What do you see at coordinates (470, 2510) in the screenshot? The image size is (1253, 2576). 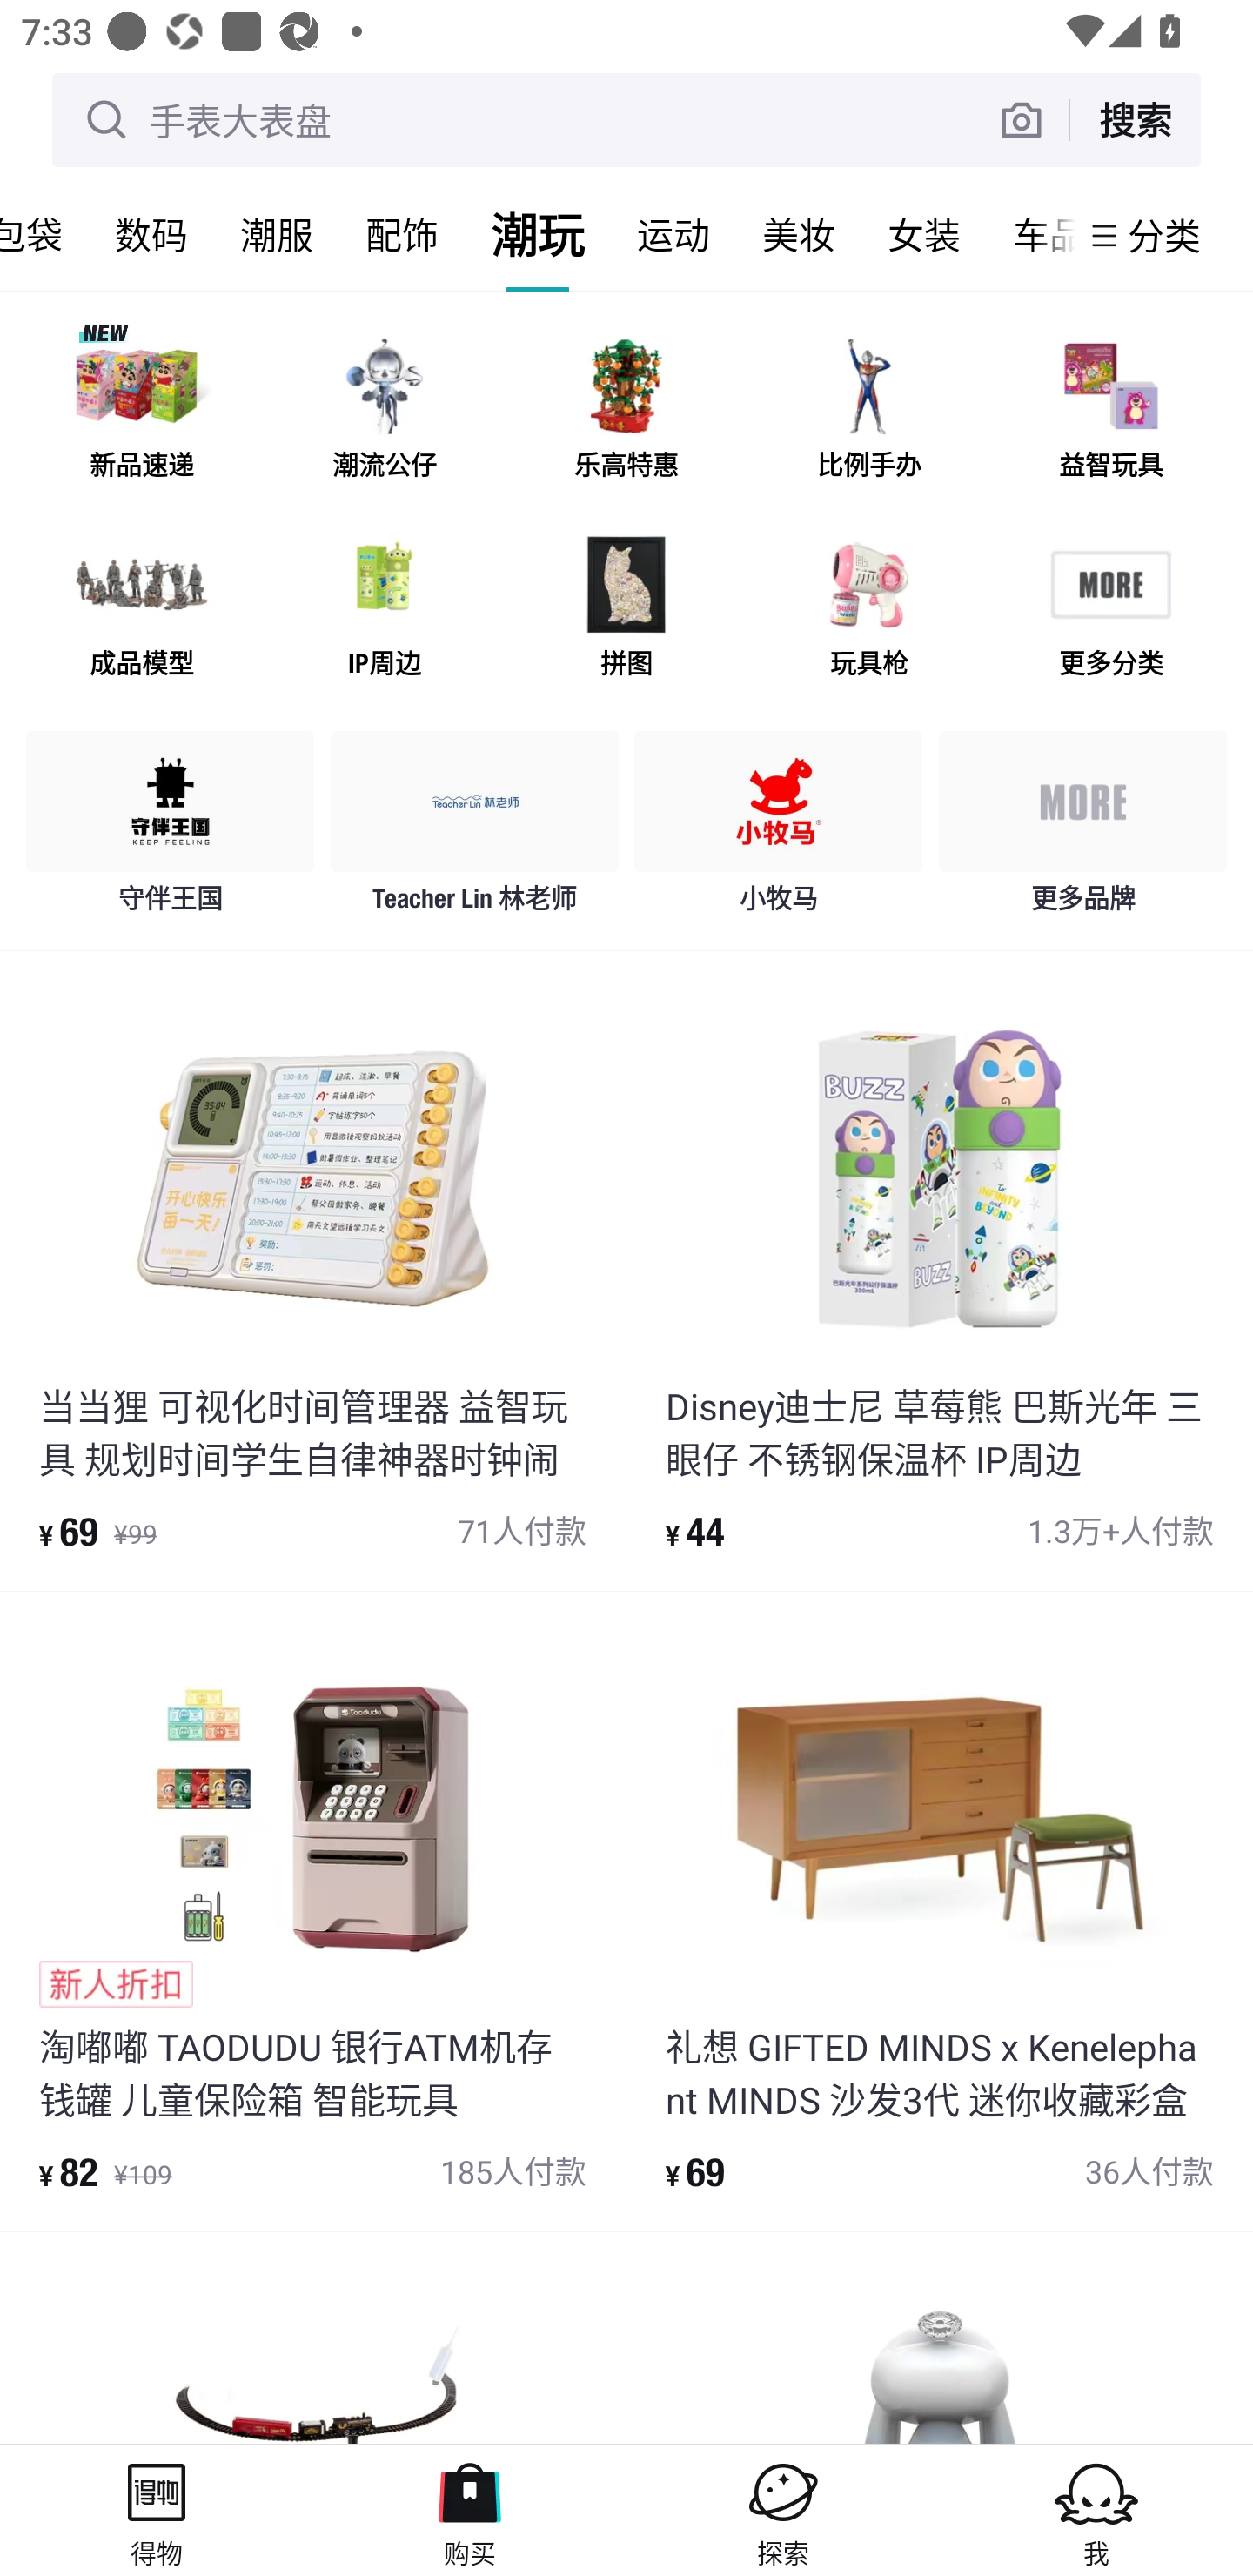 I see `购买` at bounding box center [470, 2510].